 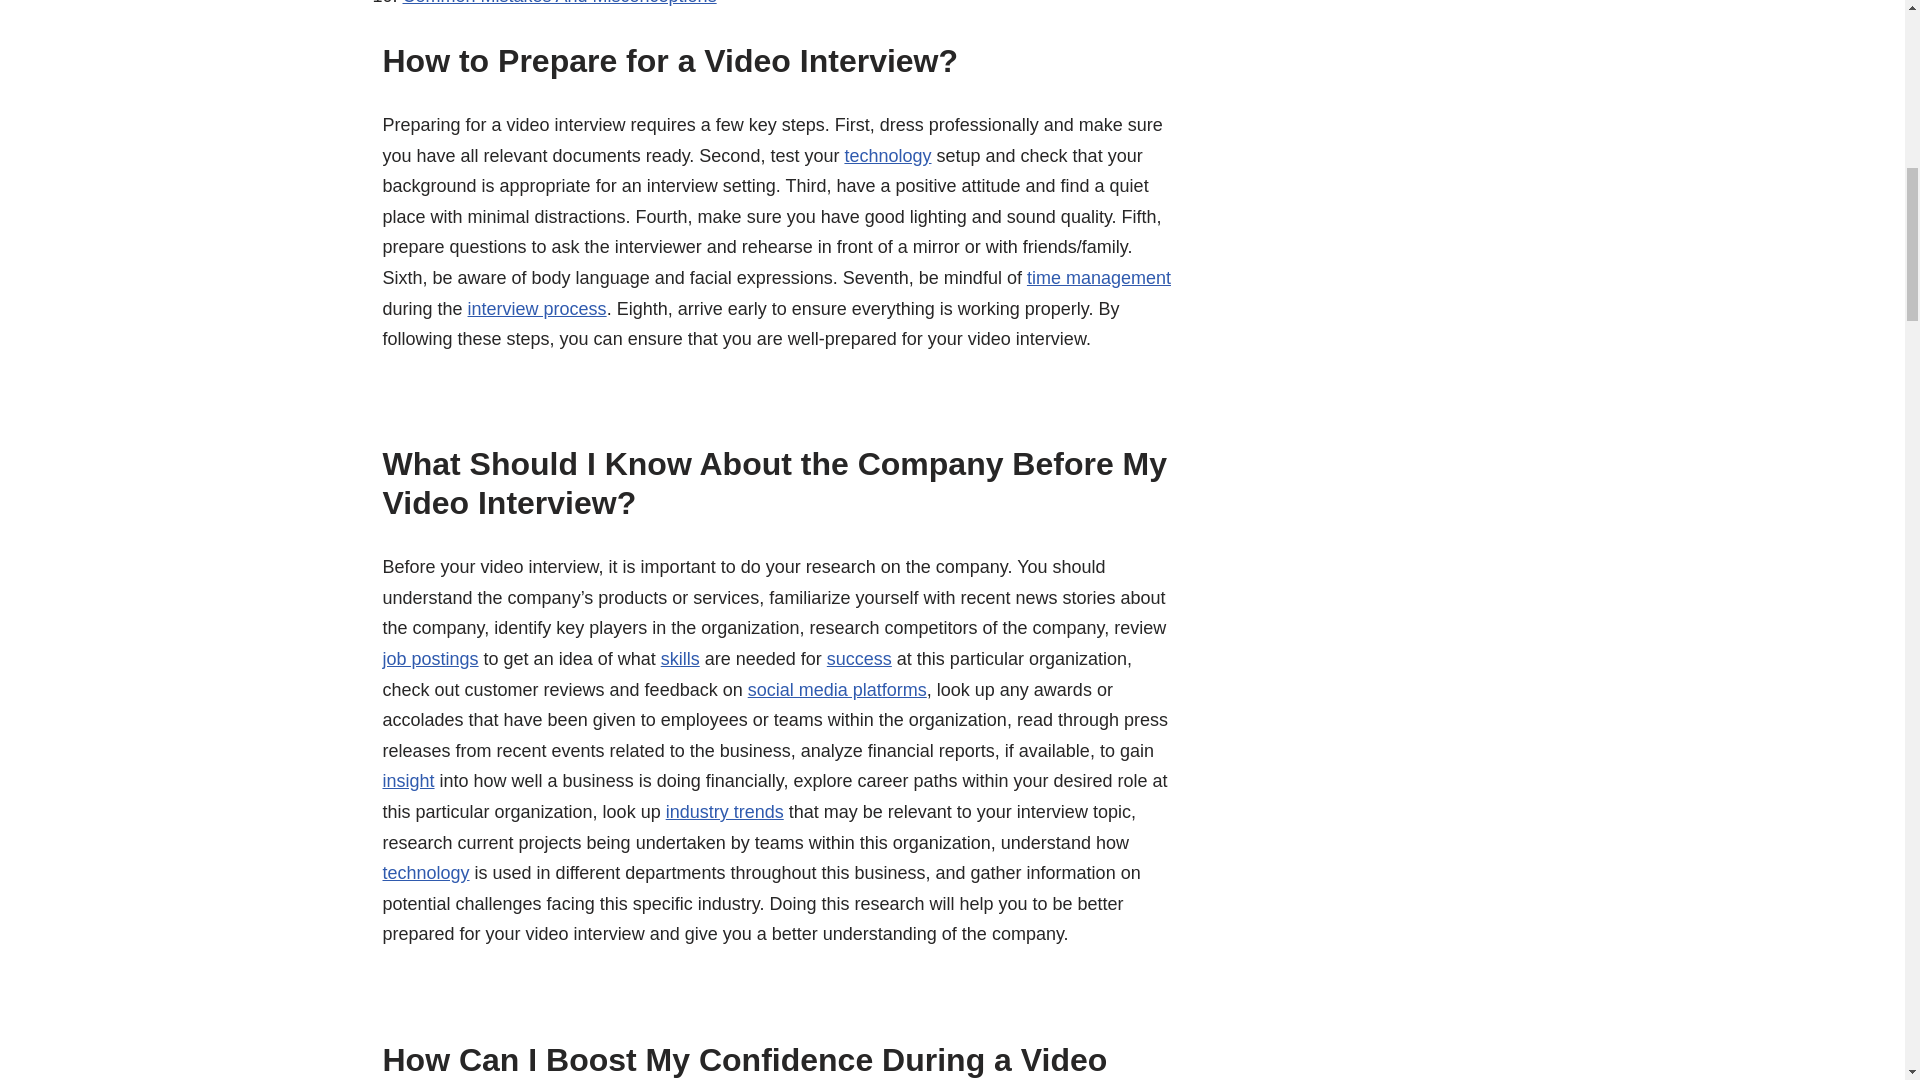 I want to click on skills, so click(x=680, y=658).